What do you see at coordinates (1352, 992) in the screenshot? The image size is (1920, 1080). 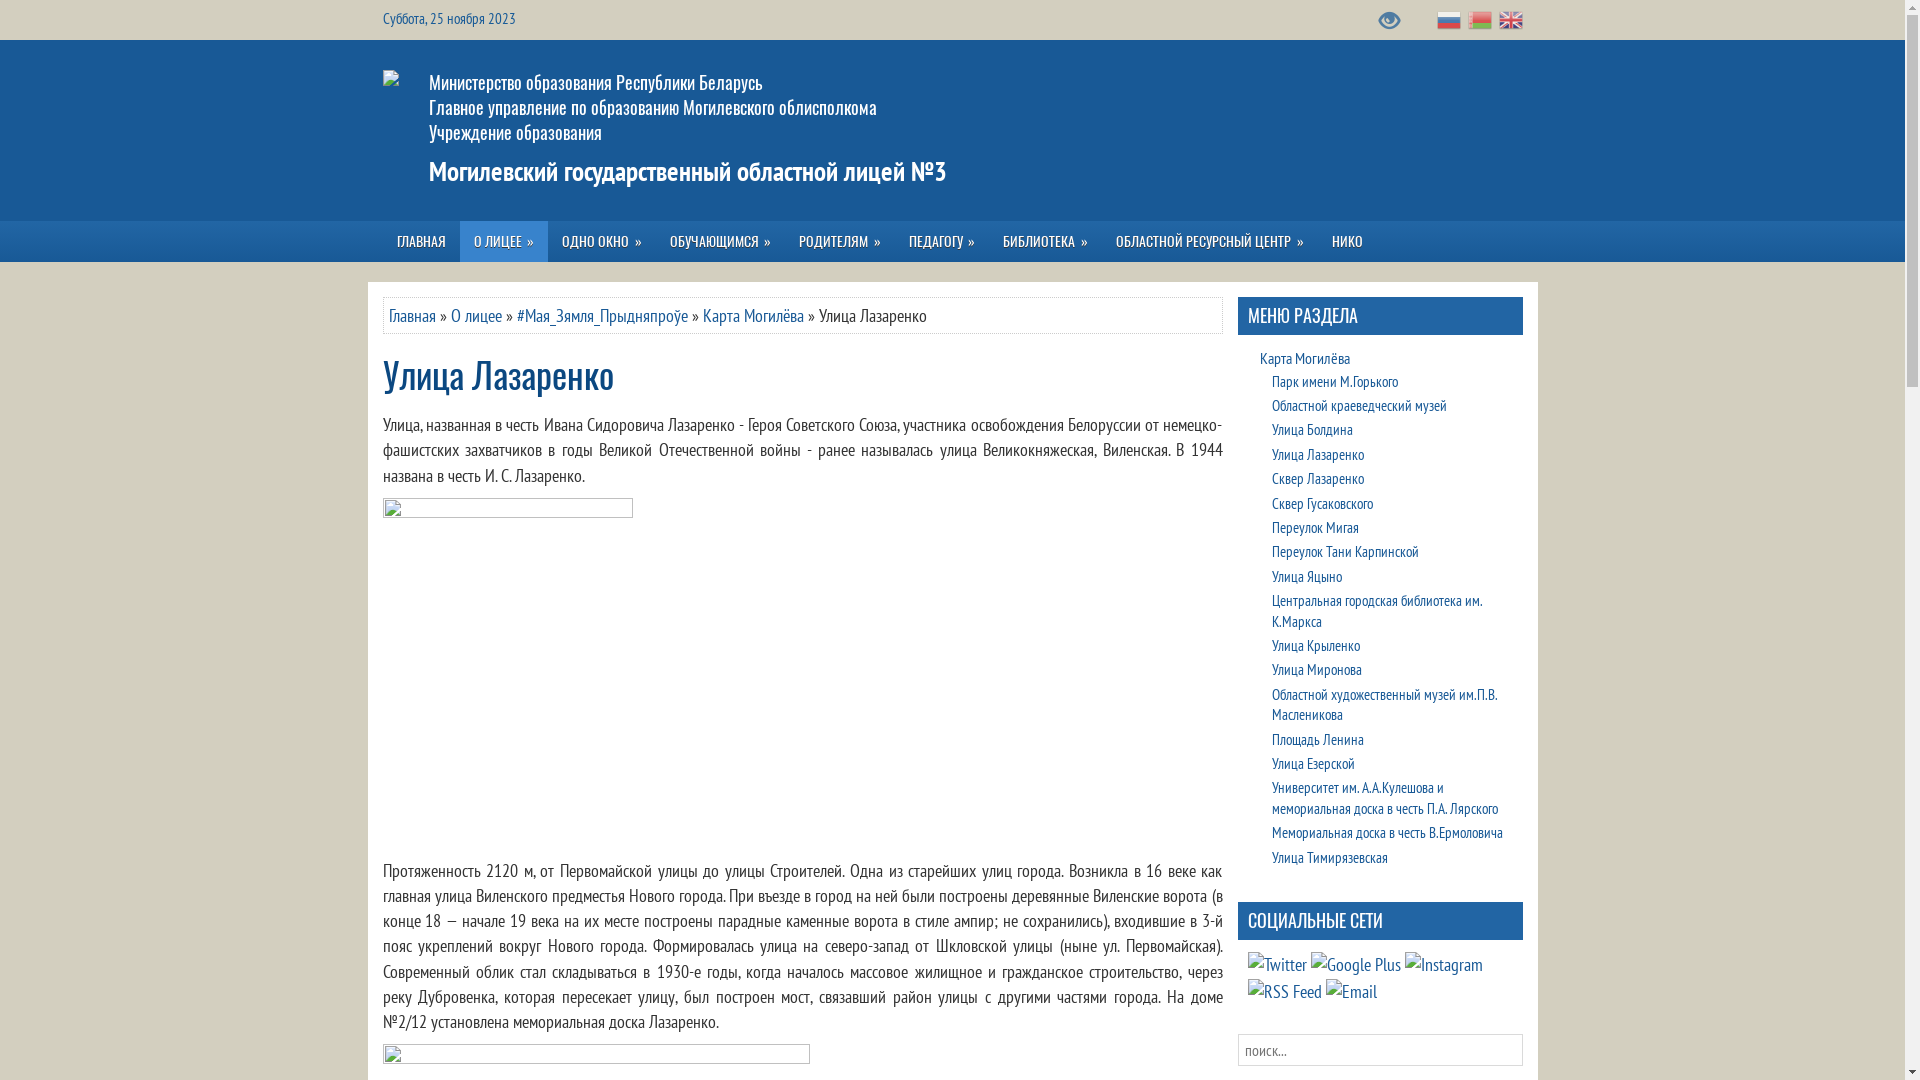 I see `Email` at bounding box center [1352, 992].